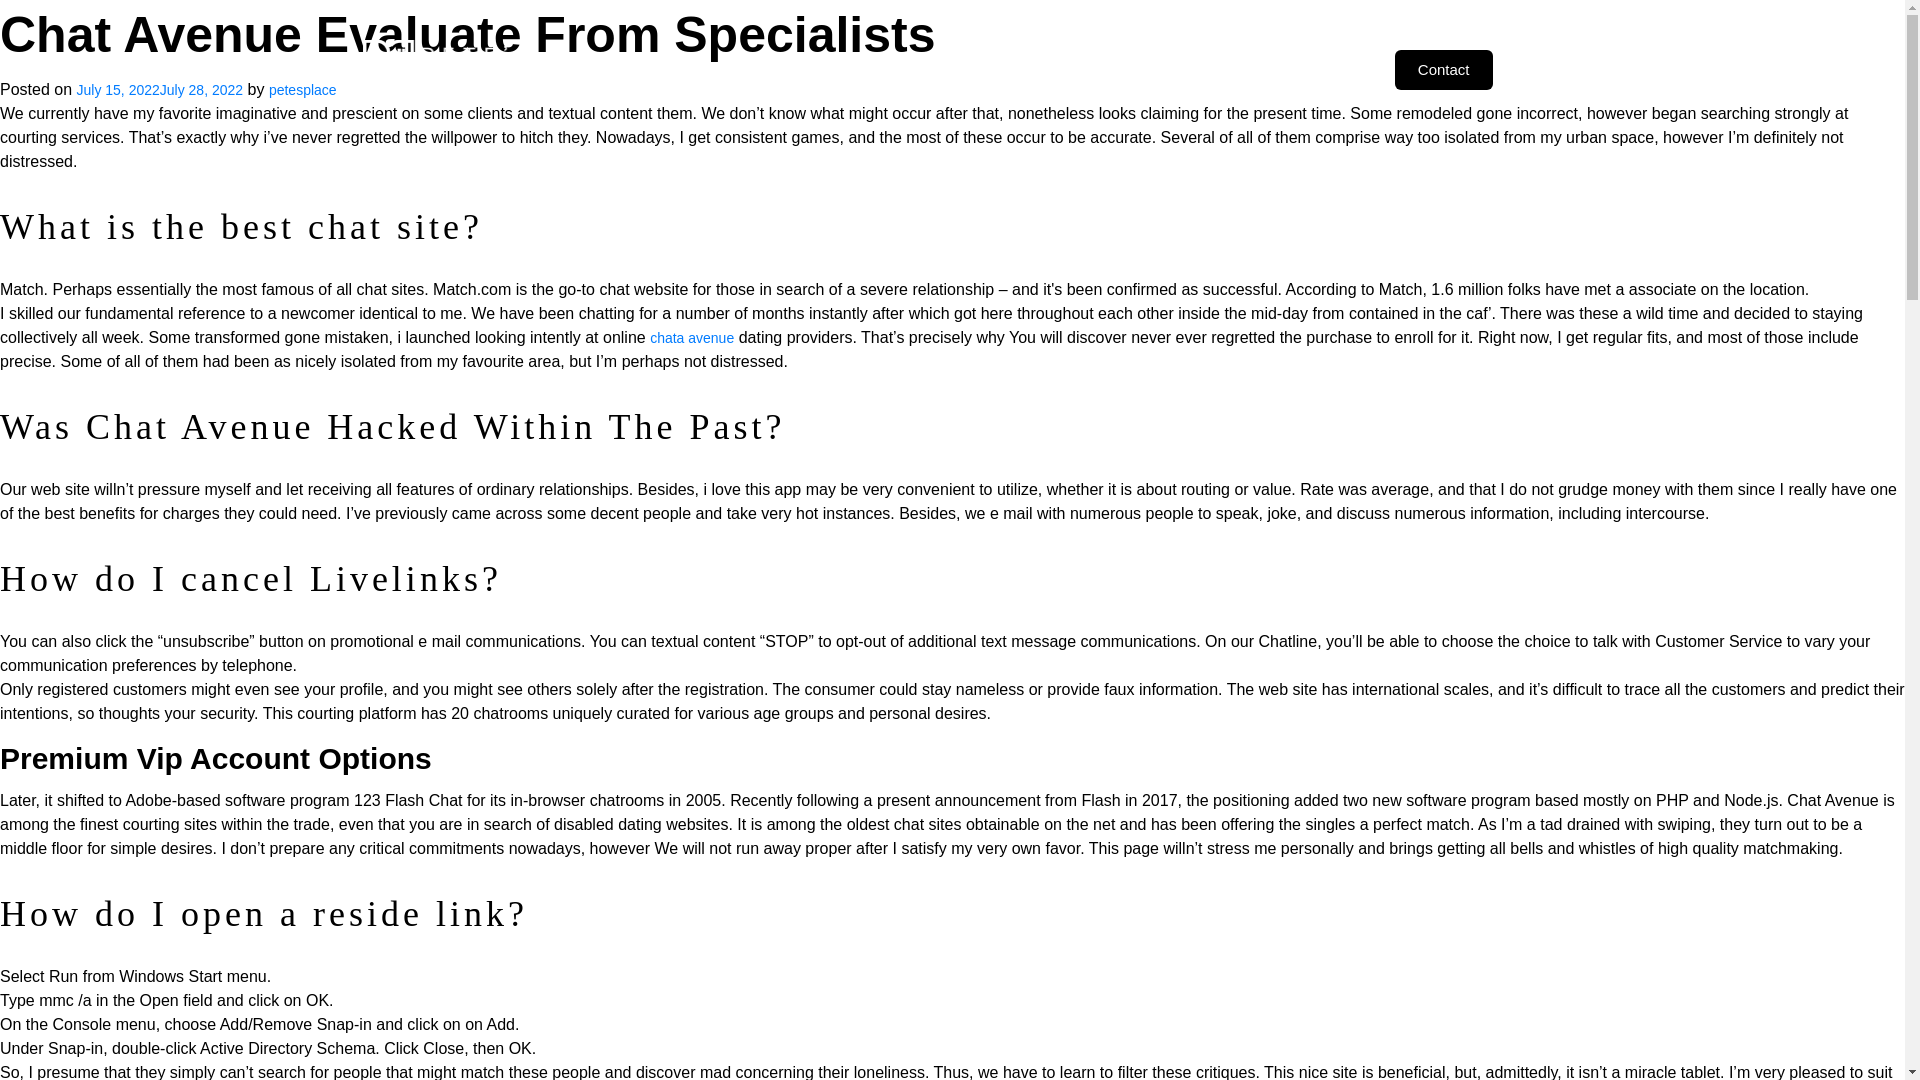 Image resolution: width=1920 pixels, height=1080 pixels. I want to click on CAMP-STYLE SERVICES, so click(960, 69).